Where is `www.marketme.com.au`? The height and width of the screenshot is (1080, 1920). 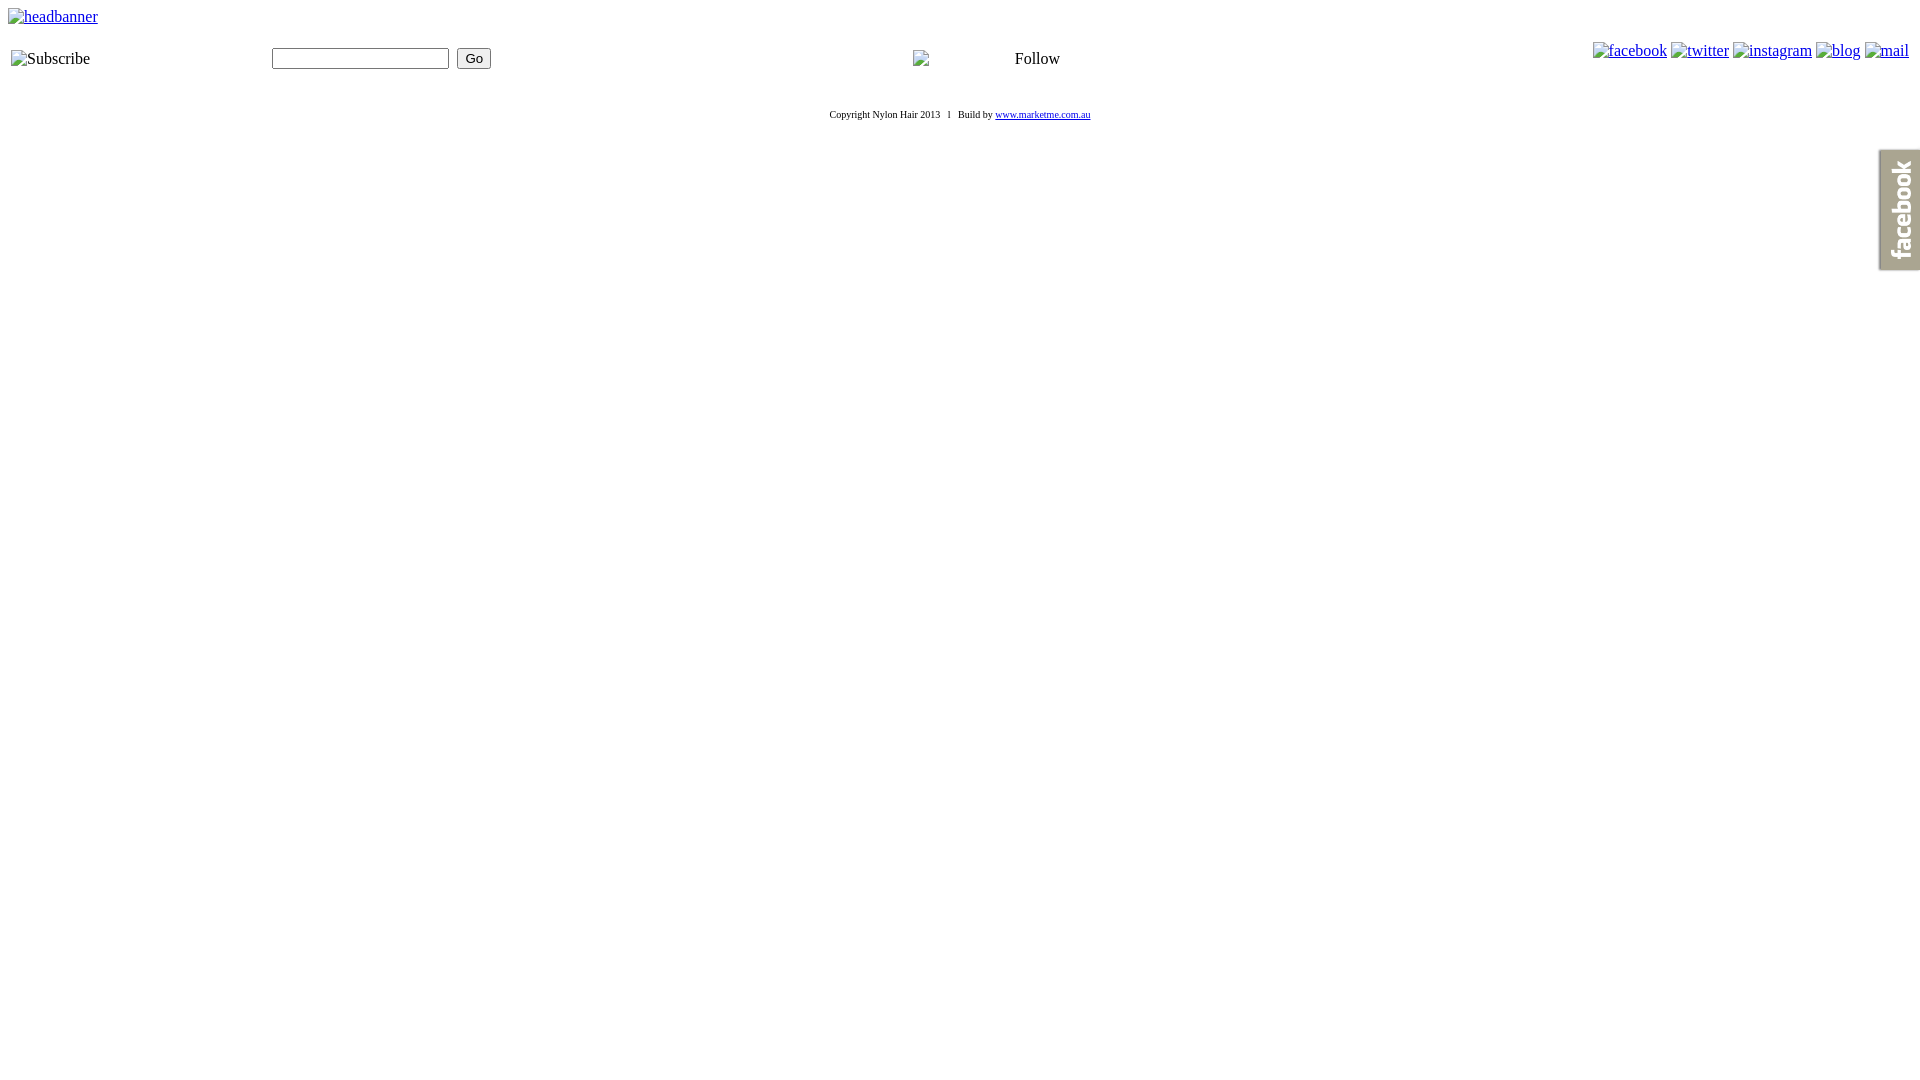
www.marketme.com.au is located at coordinates (1042, 114).